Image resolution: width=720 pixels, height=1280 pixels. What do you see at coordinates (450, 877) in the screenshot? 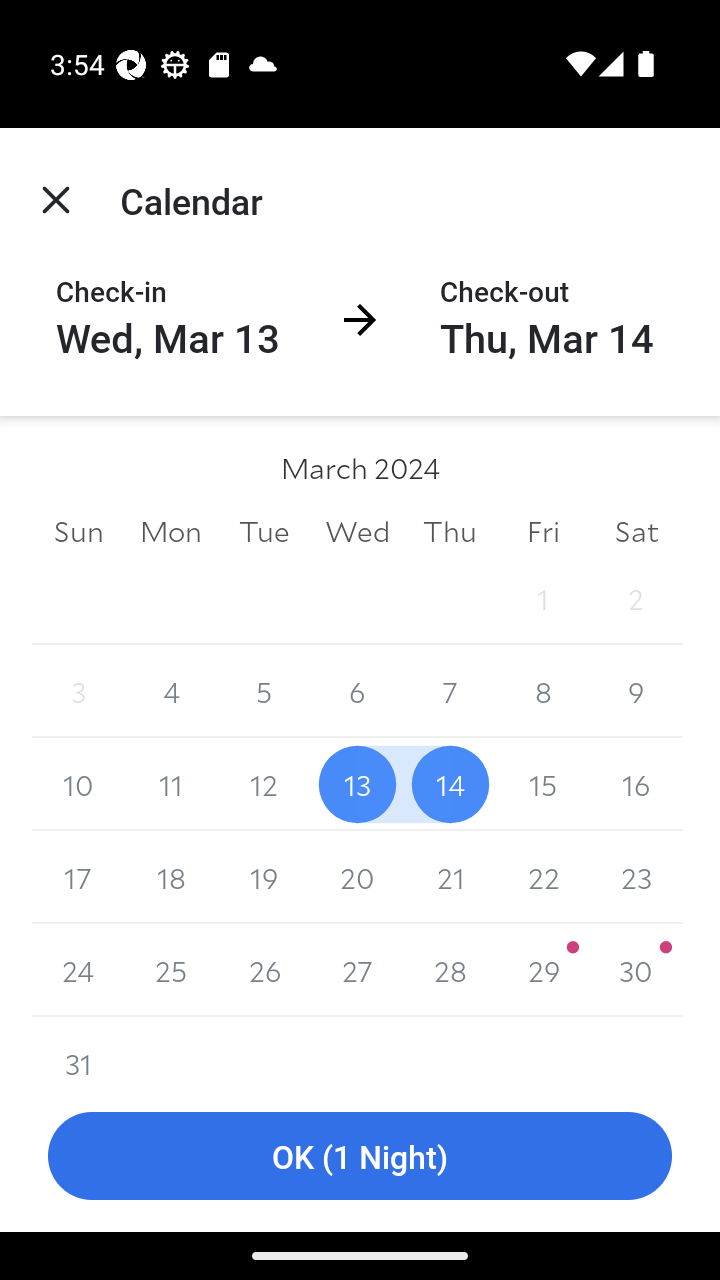
I see `21 21 March 2024` at bounding box center [450, 877].